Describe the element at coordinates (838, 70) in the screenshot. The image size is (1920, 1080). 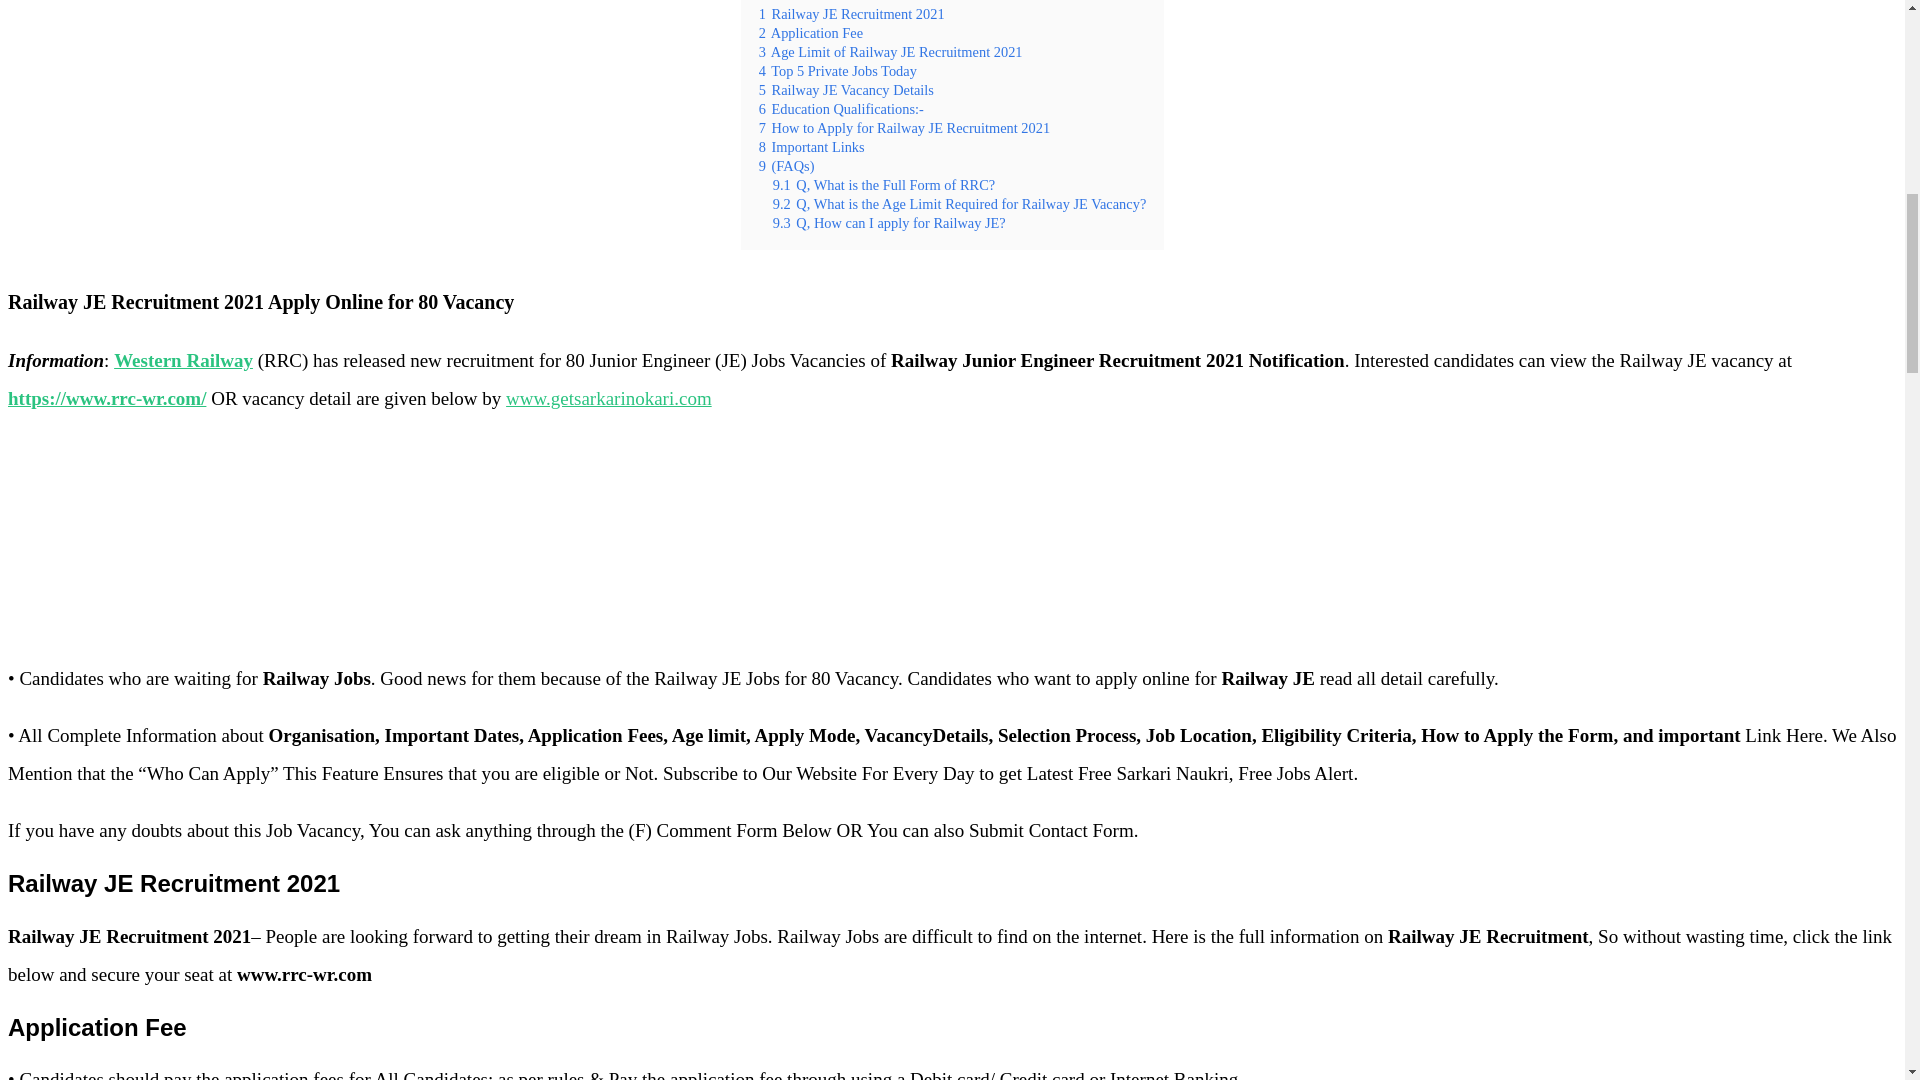
I see `4 Top 5 Private Jobs Today` at that location.